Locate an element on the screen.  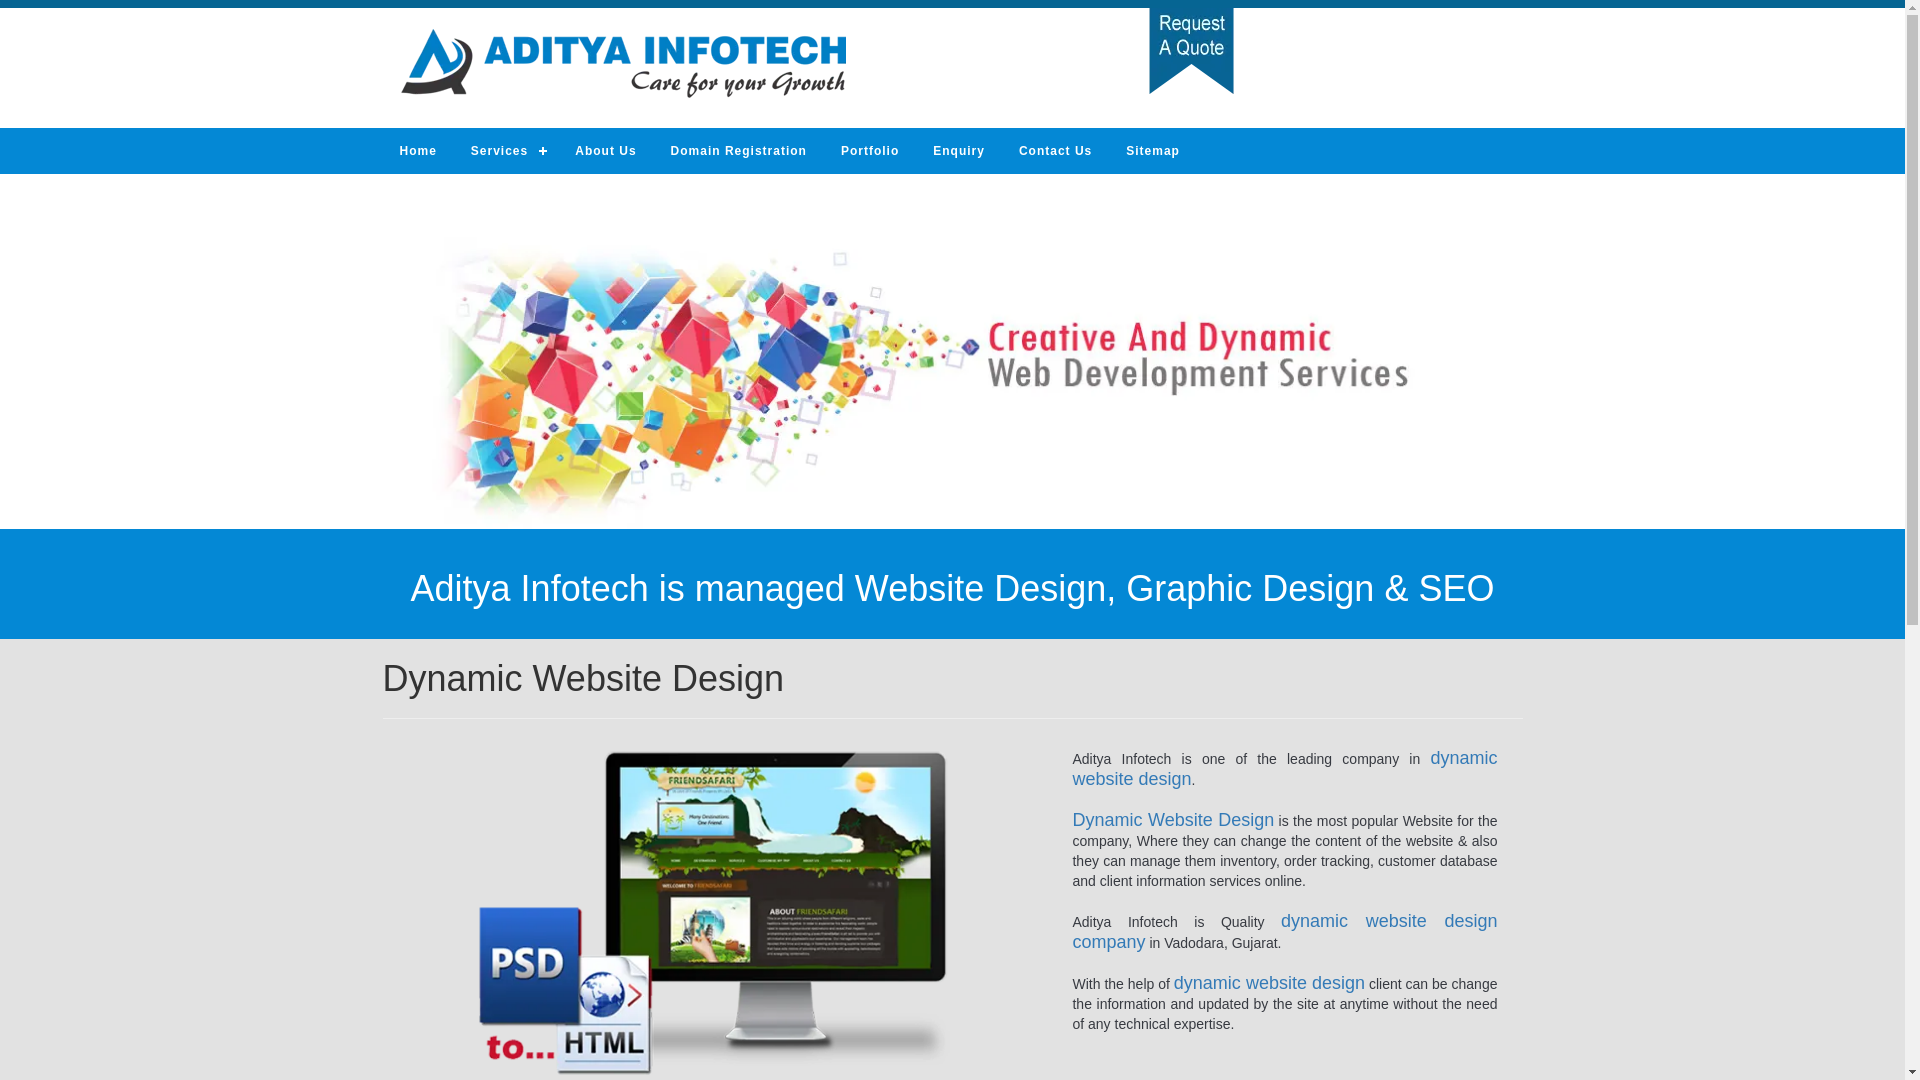
Portfolio is located at coordinates (869, 150).